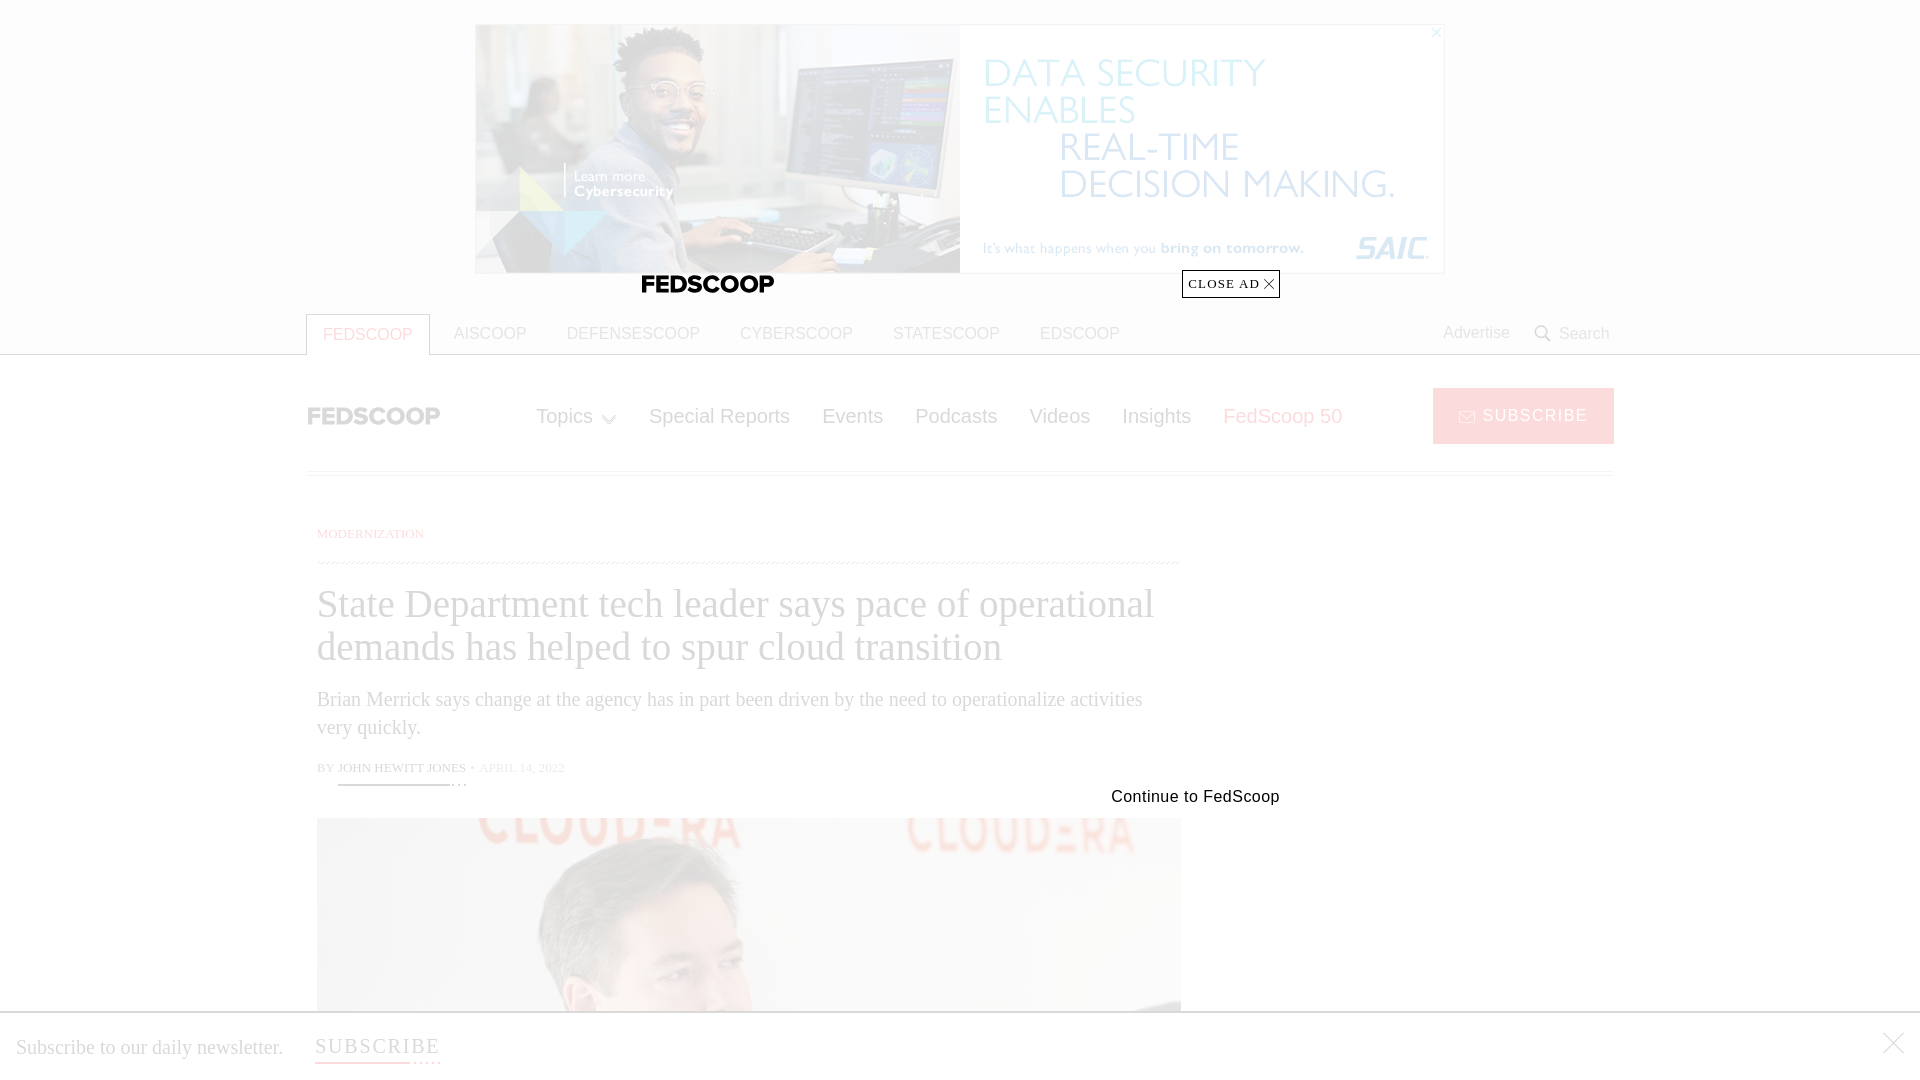  Describe the element at coordinates (368, 334) in the screenshot. I see `FEDSCOOP` at that location.